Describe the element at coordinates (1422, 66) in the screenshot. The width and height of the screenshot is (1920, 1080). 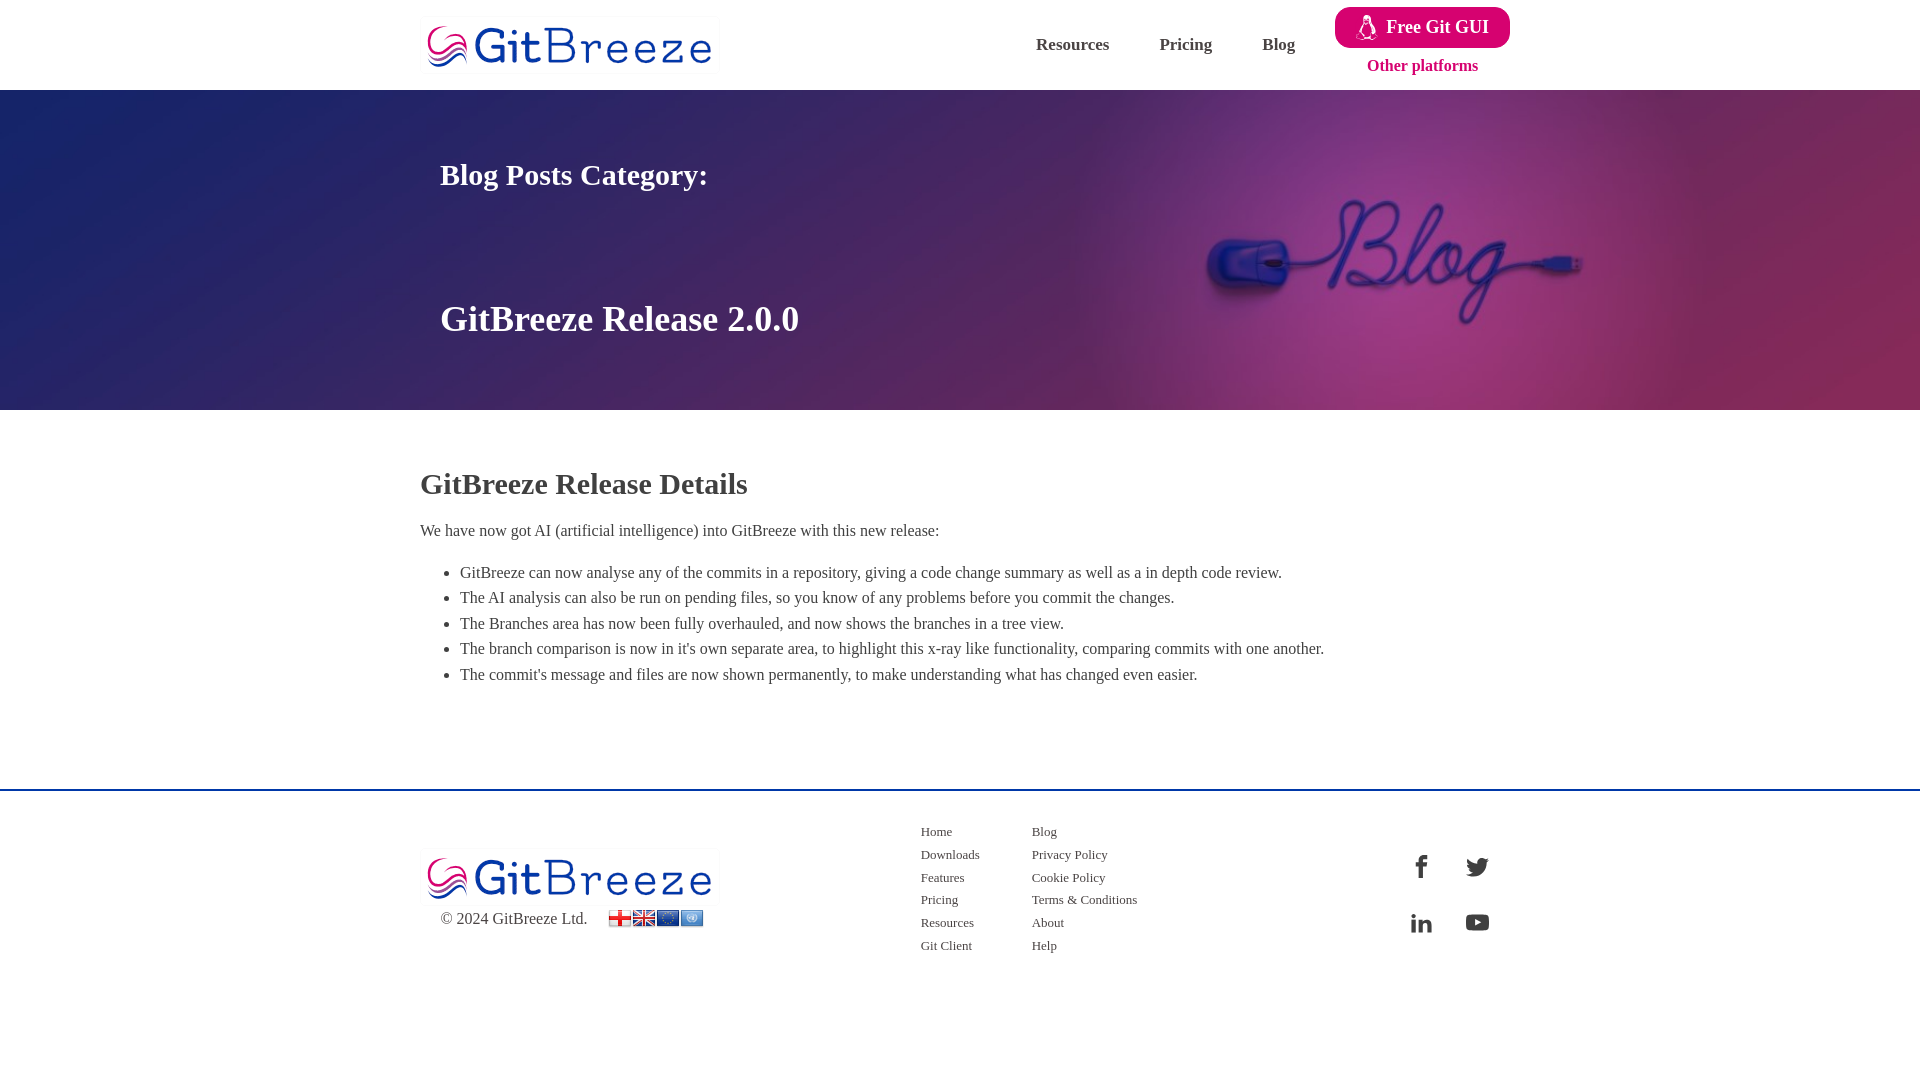
I see `Other platforms` at that location.